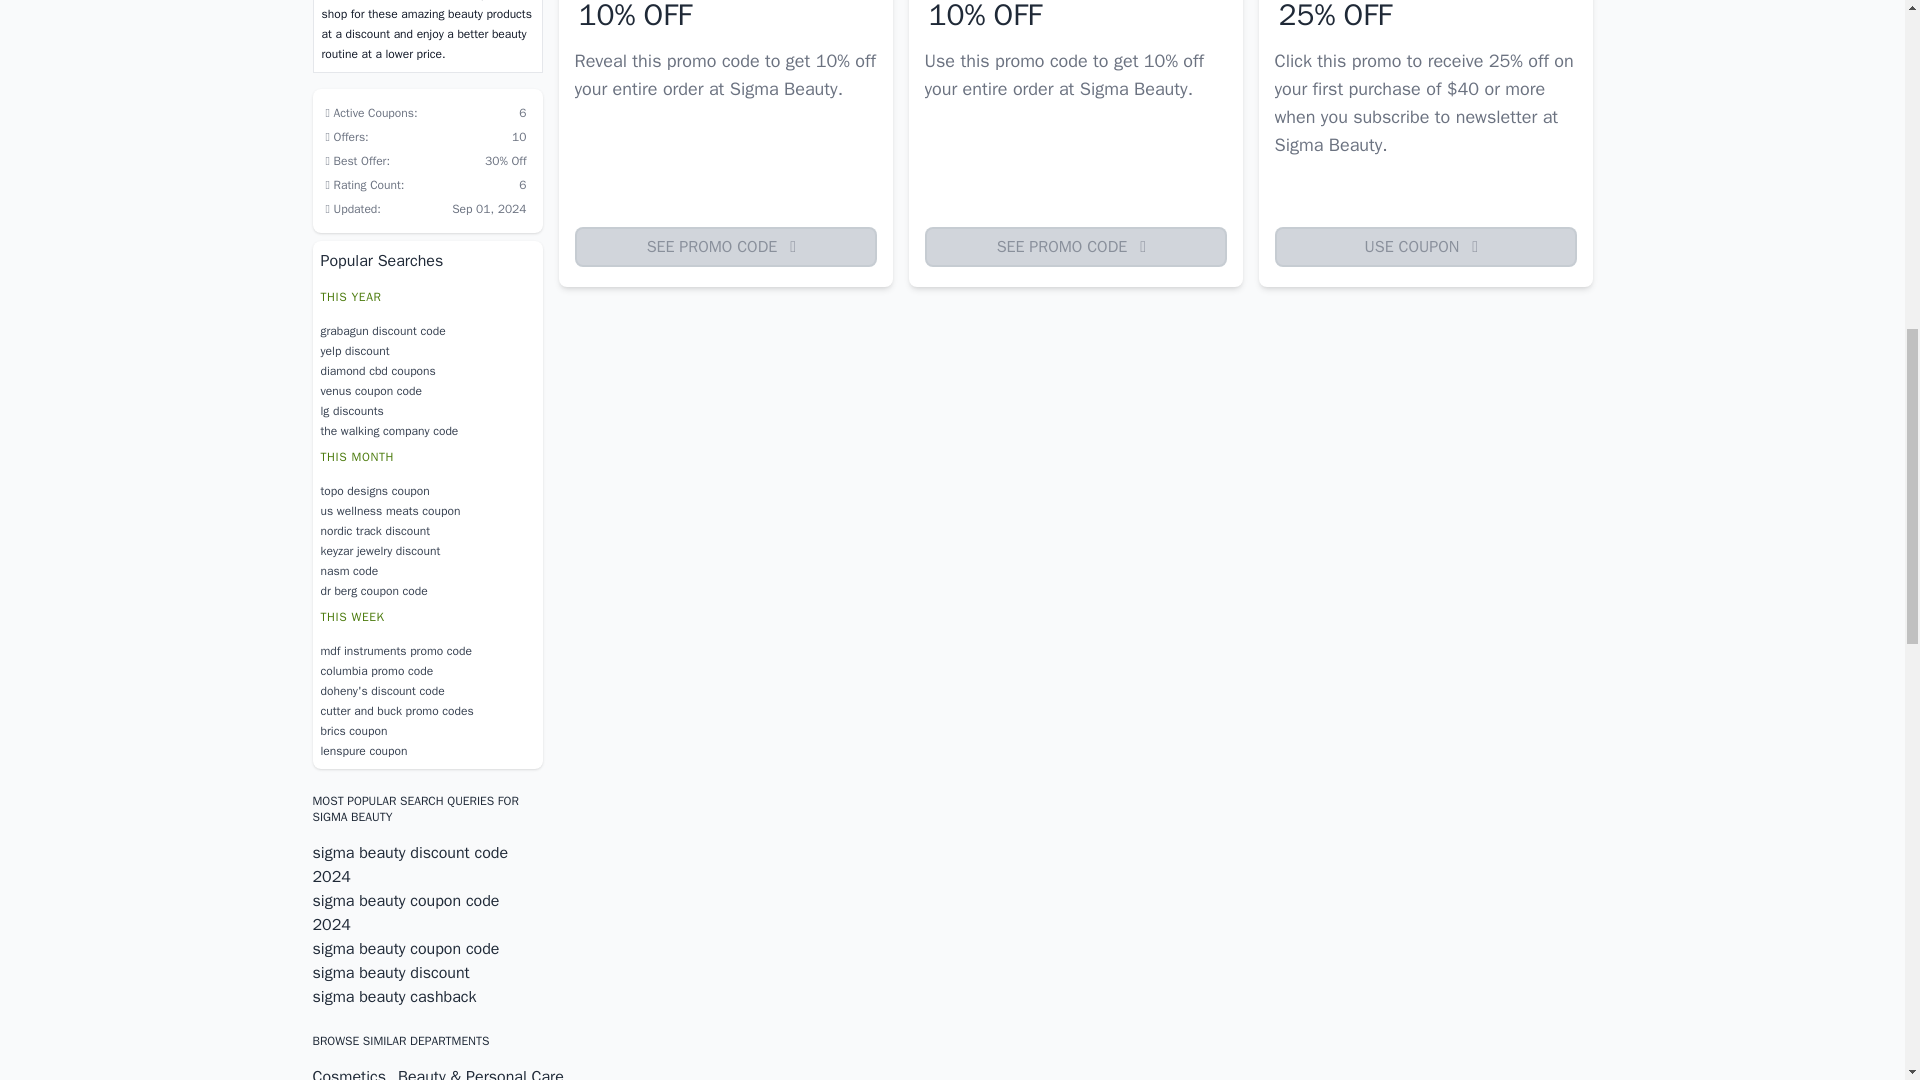  Describe the element at coordinates (426, 650) in the screenshot. I see `mdf instruments promo code` at that location.